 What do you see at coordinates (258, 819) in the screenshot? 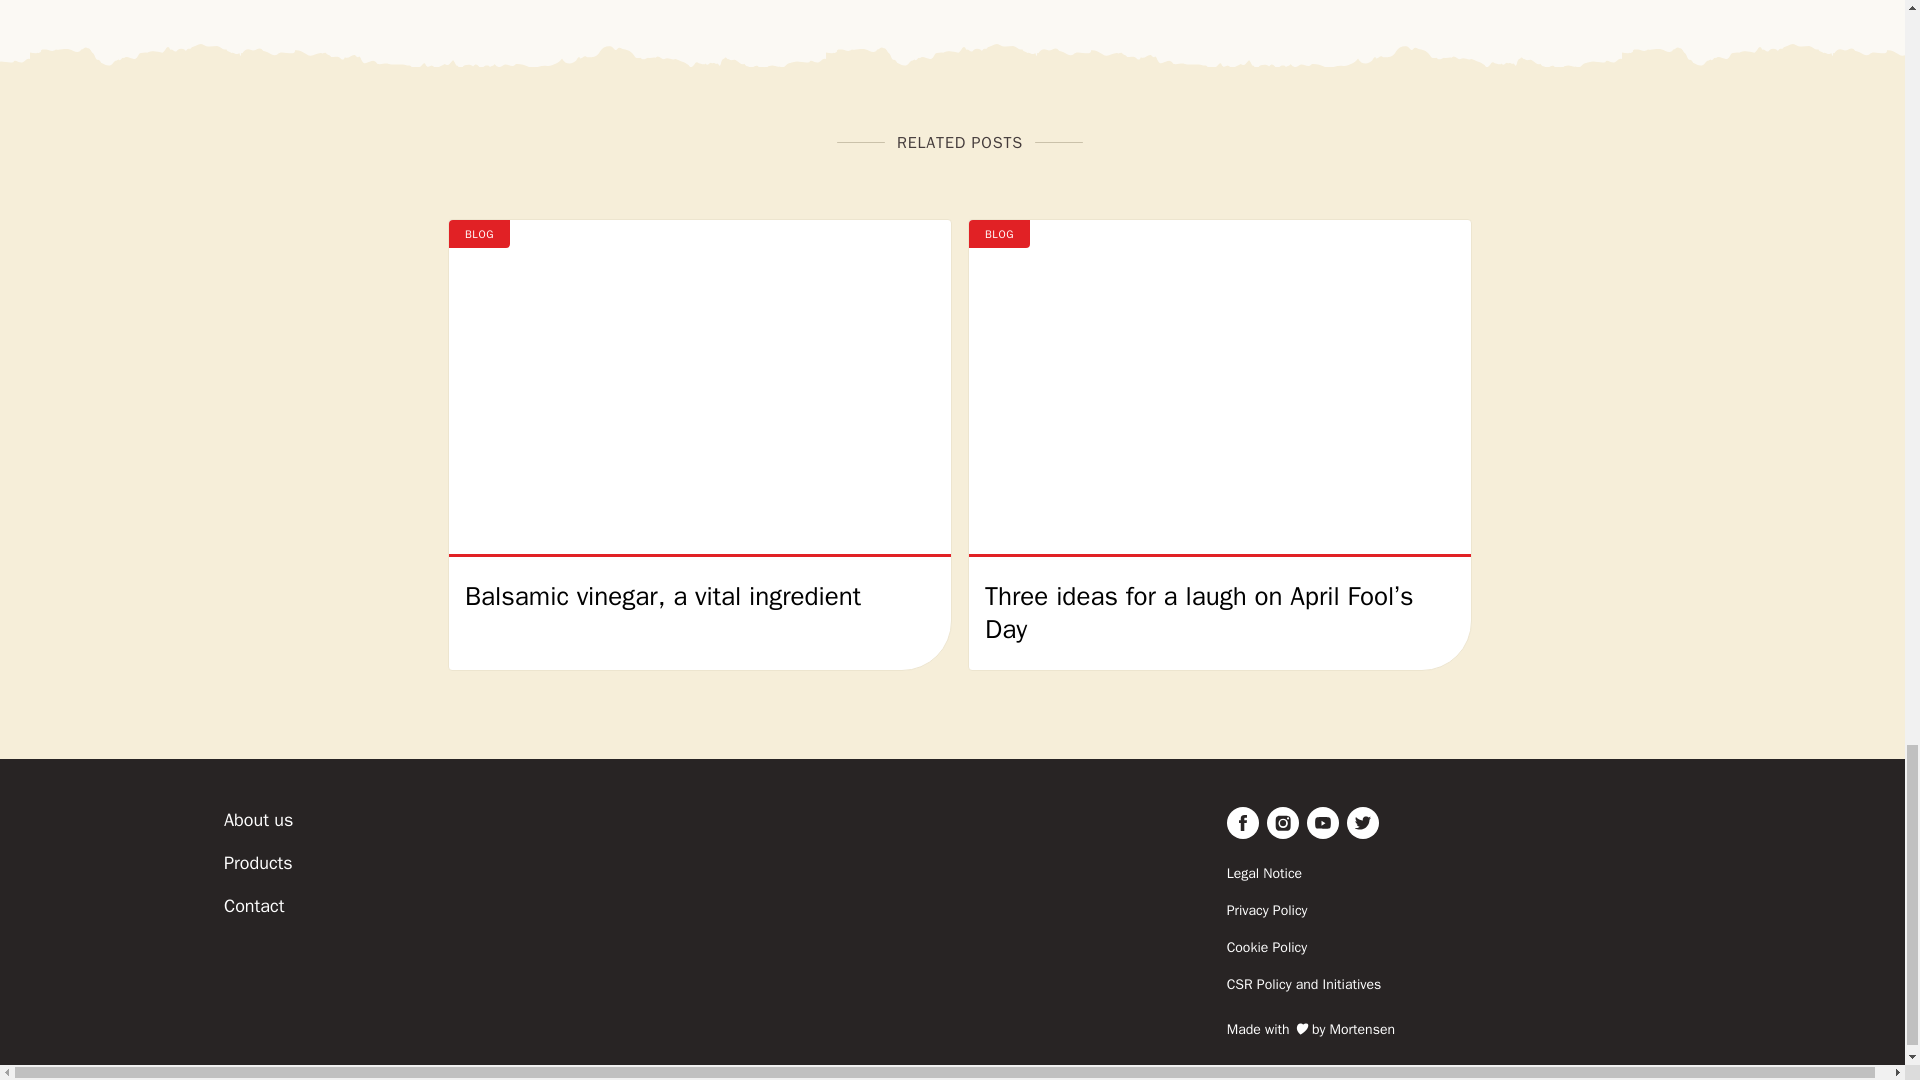
I see `About us` at bounding box center [258, 819].